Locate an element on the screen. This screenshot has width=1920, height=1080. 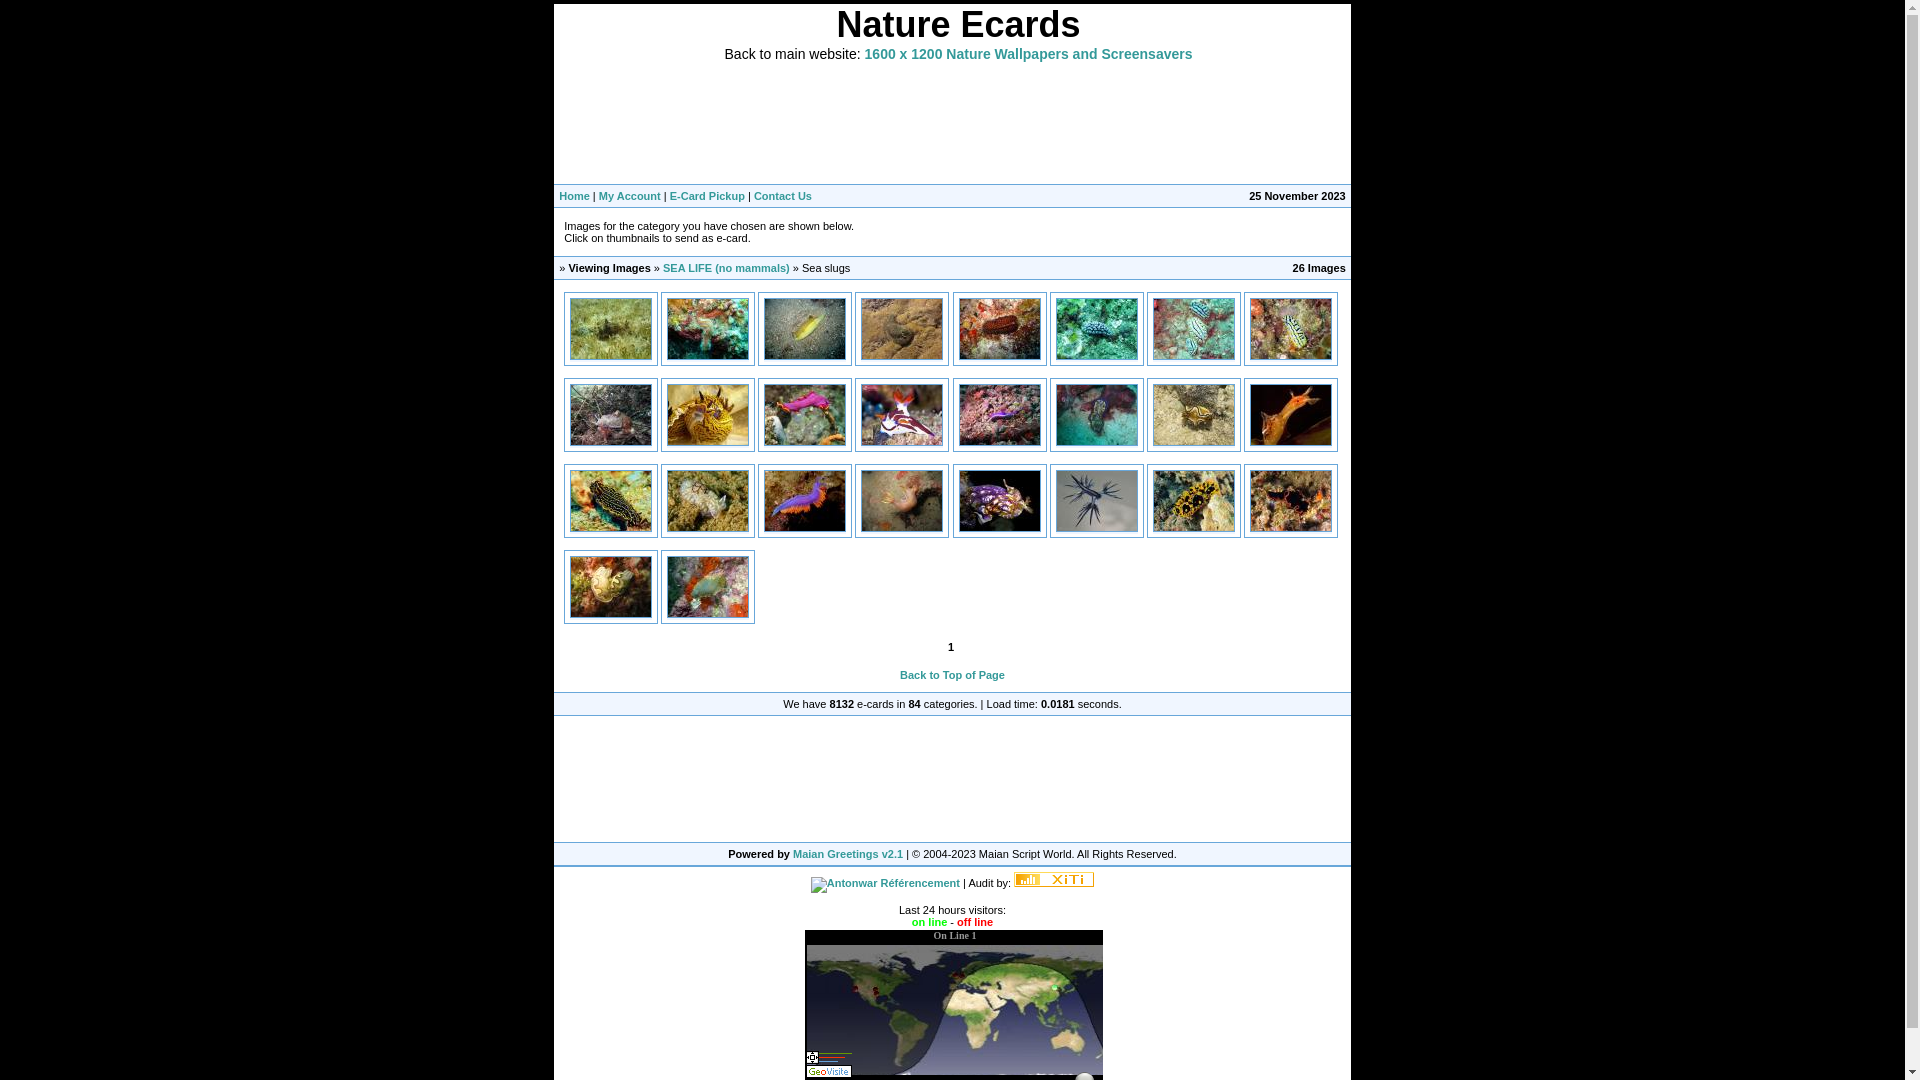
Send E-Card is located at coordinates (902, 528).